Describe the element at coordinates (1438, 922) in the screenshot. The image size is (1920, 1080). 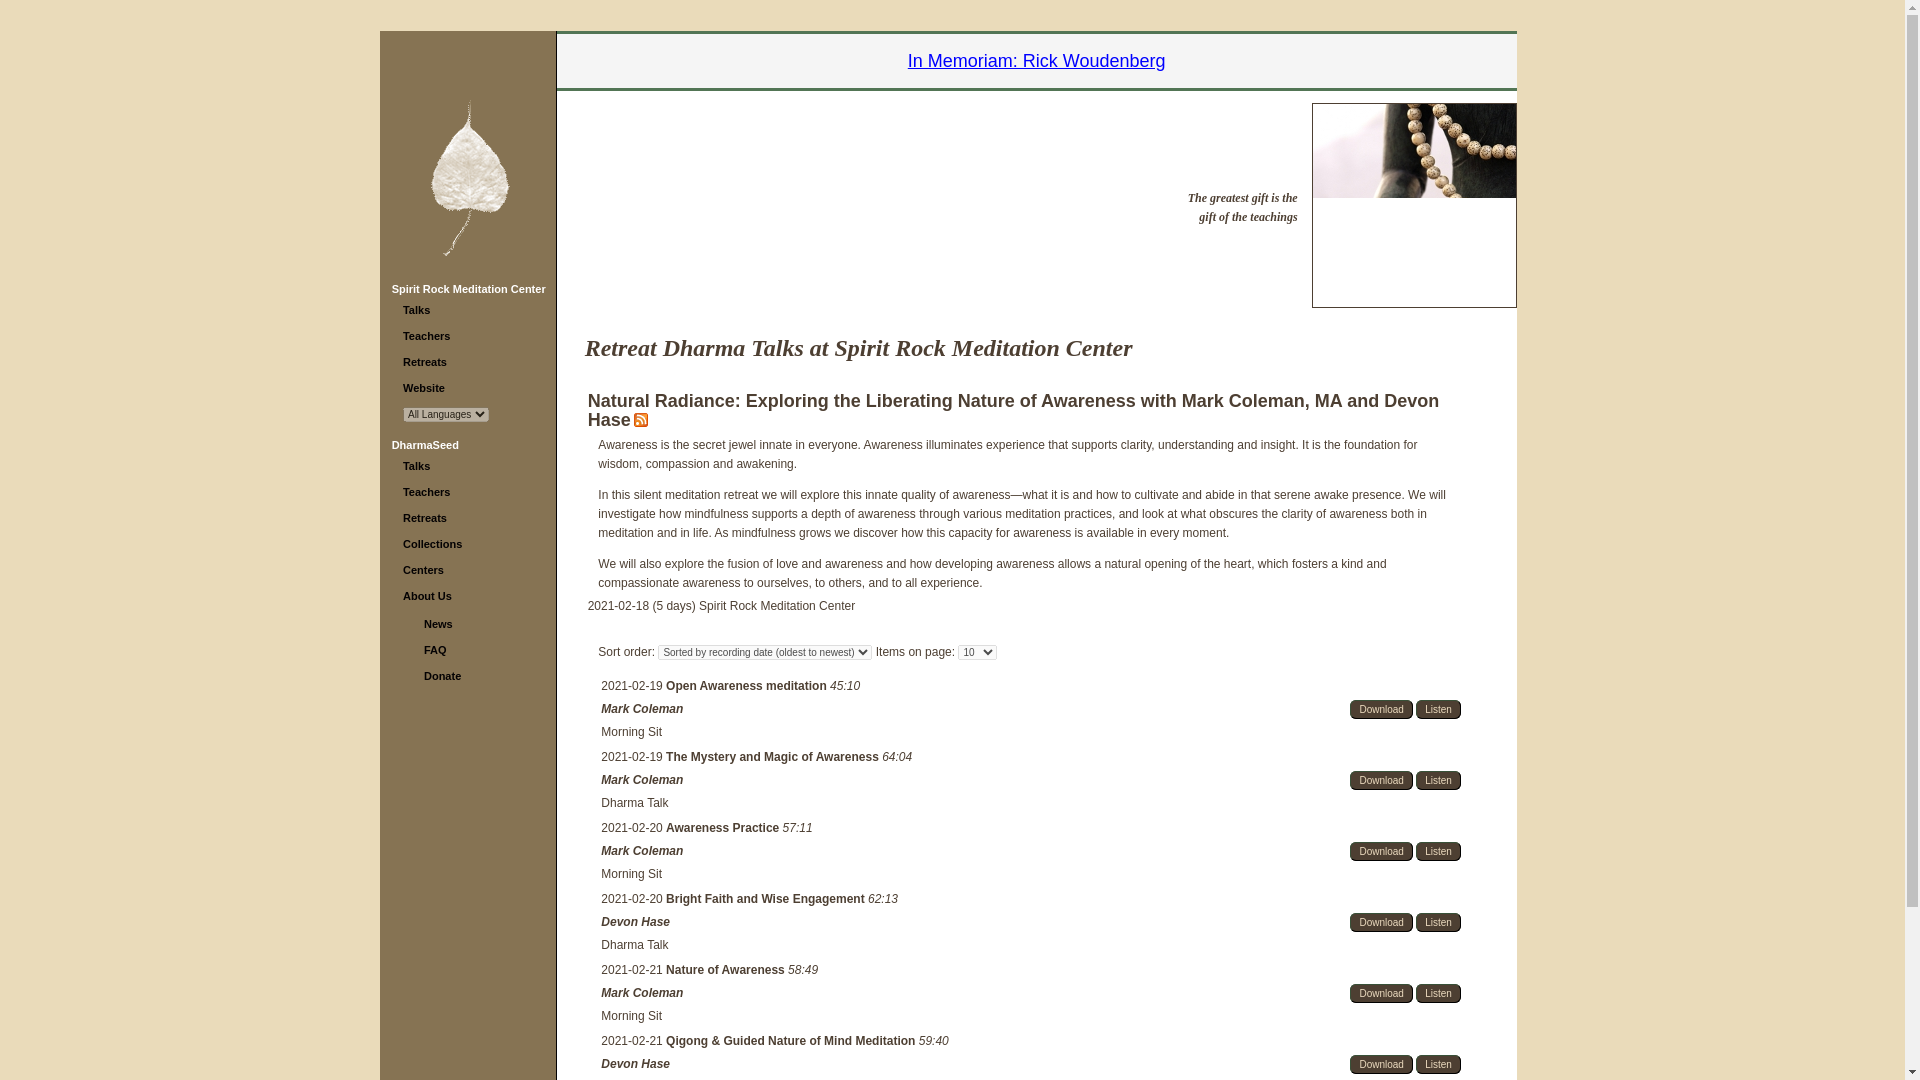
I see `Listen to Bright Faith and Wise Engagement` at that location.